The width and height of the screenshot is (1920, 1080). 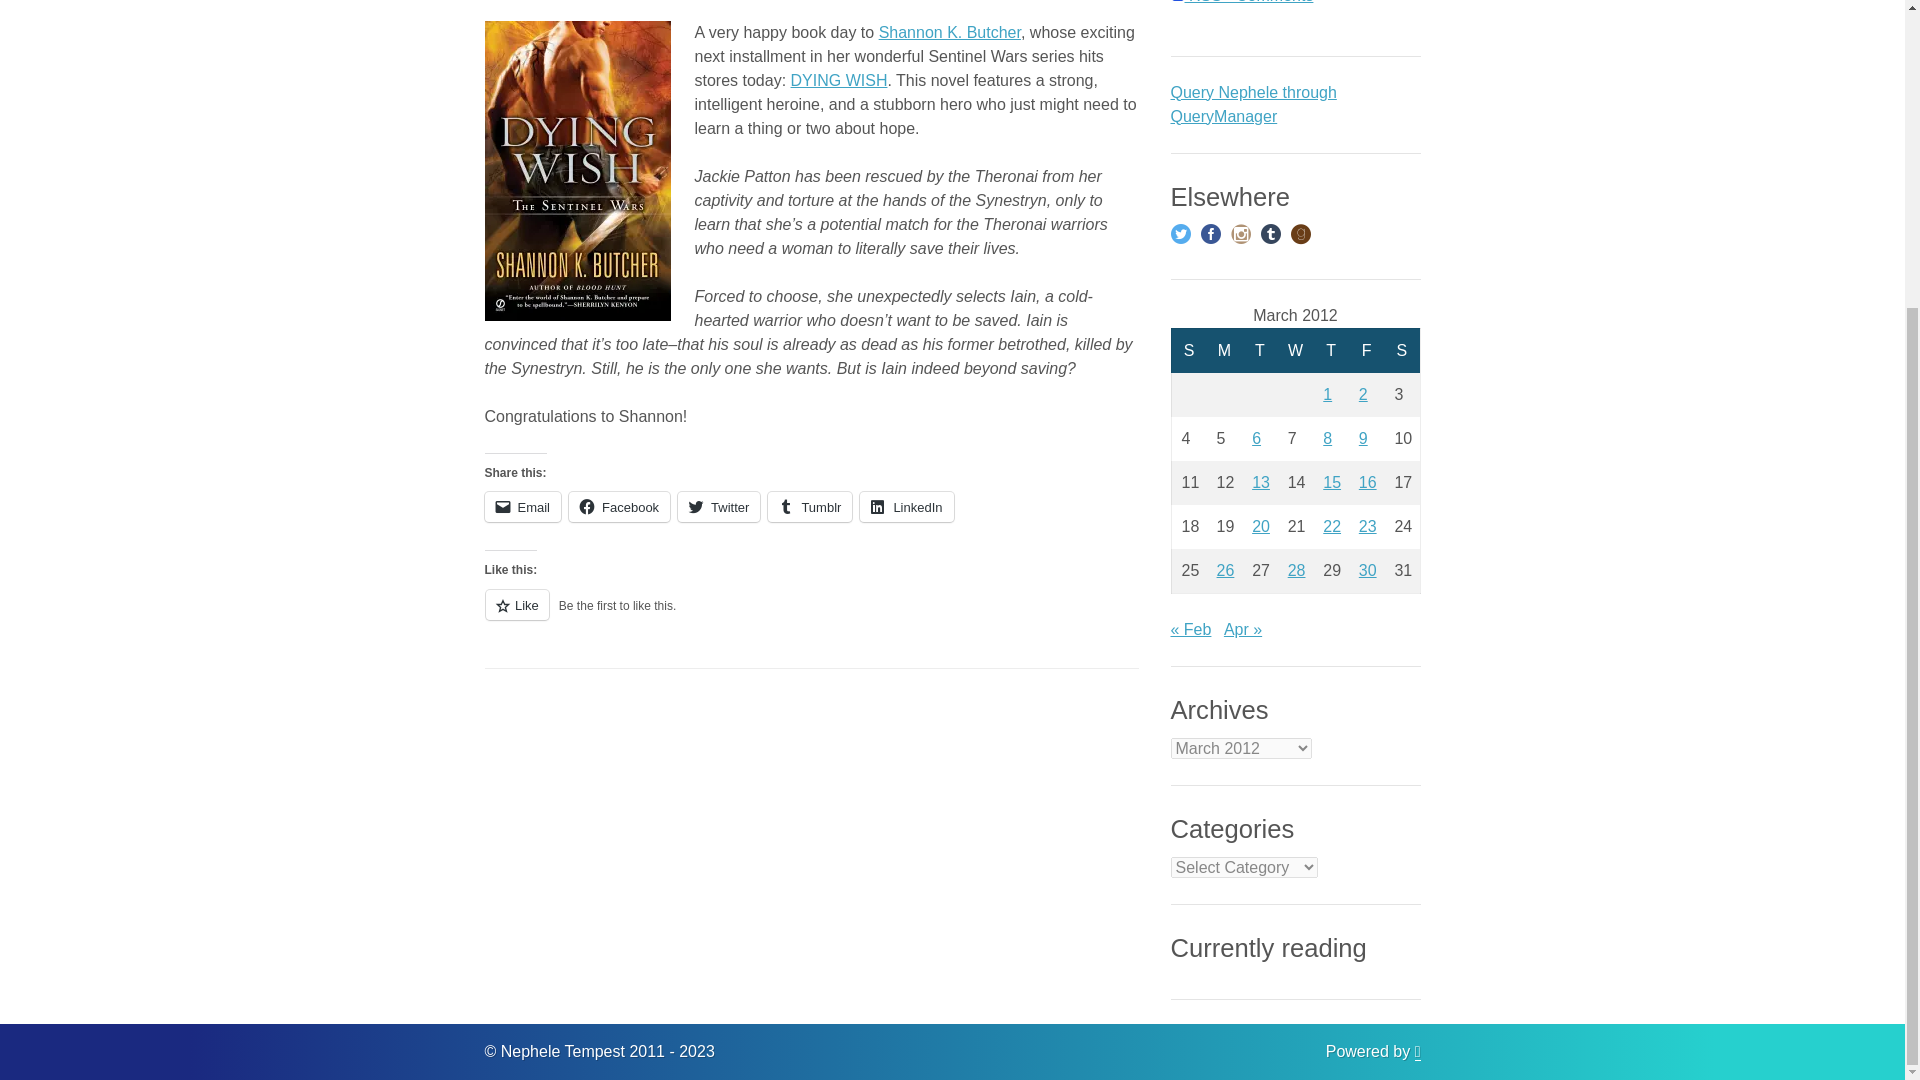 I want to click on 16, so click(x=1368, y=482).